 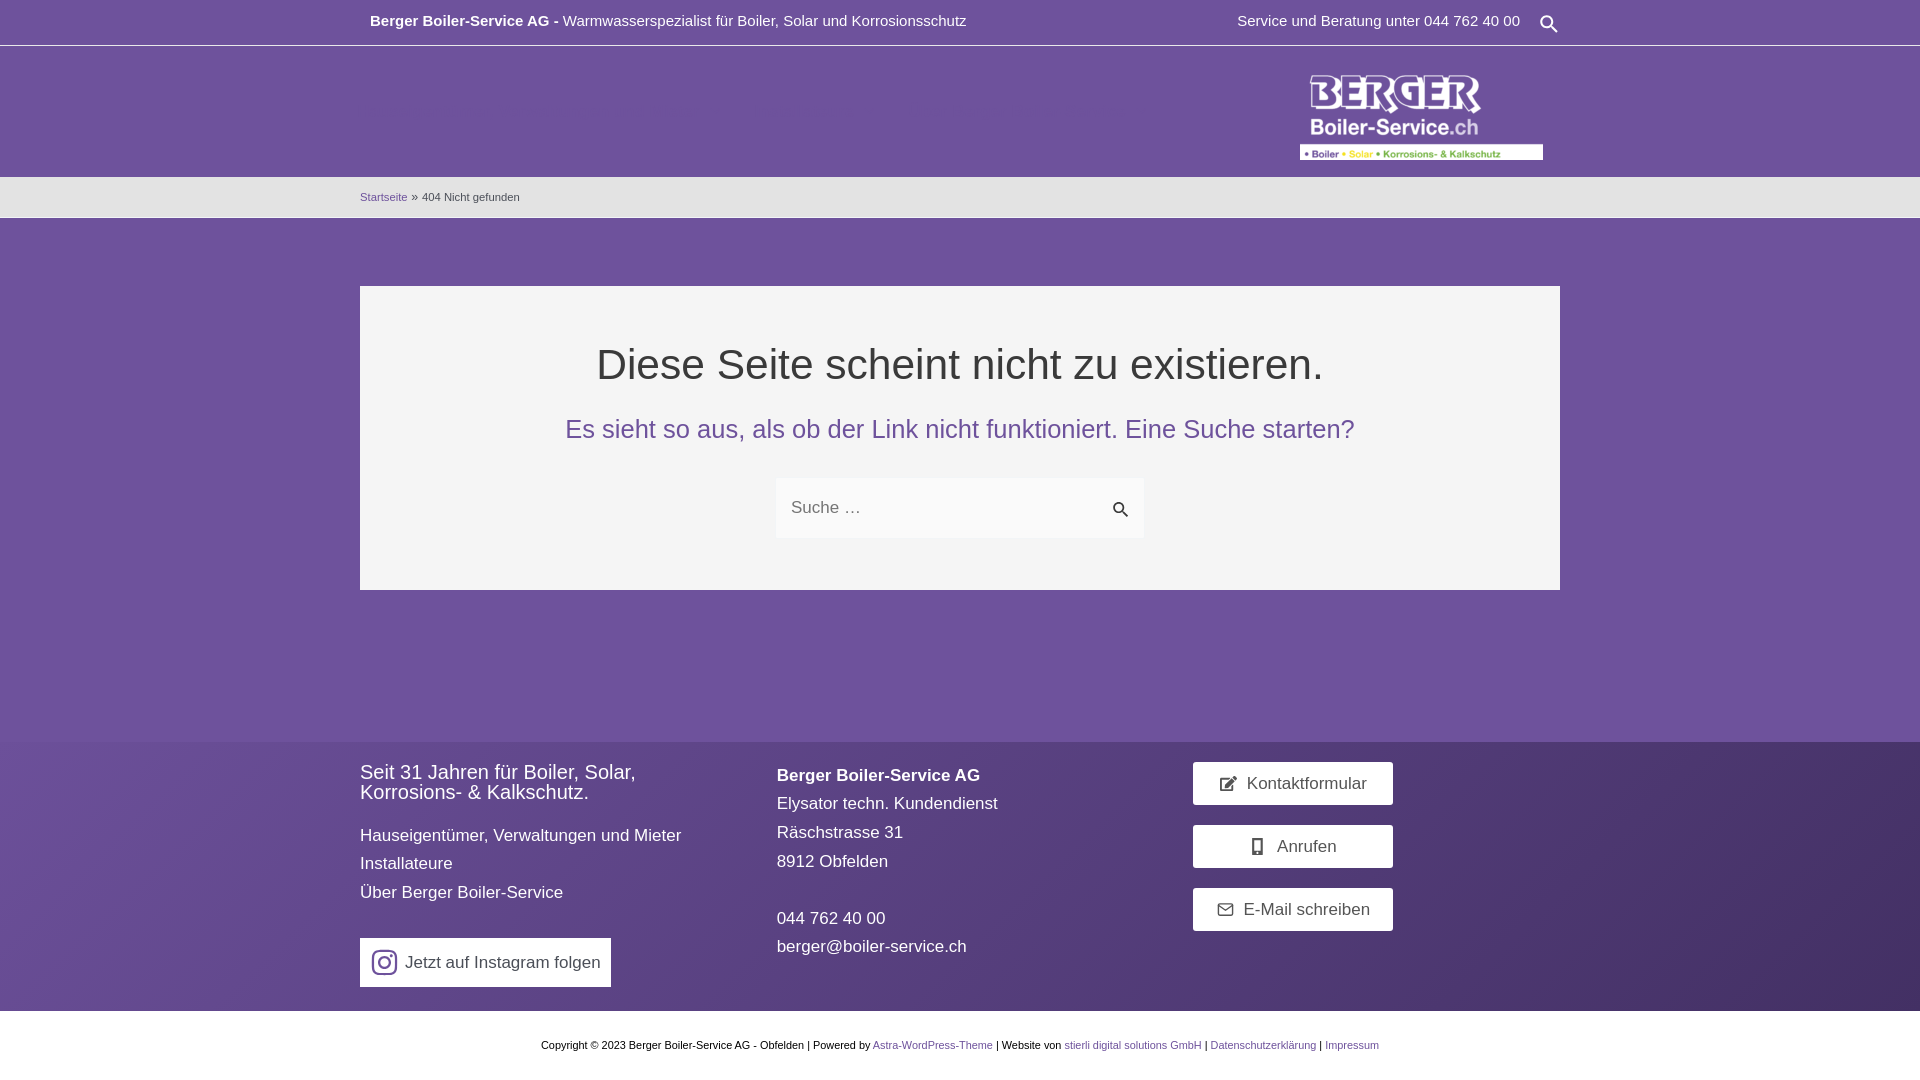 I want to click on E-Mail schreiben, so click(x=1293, y=910).